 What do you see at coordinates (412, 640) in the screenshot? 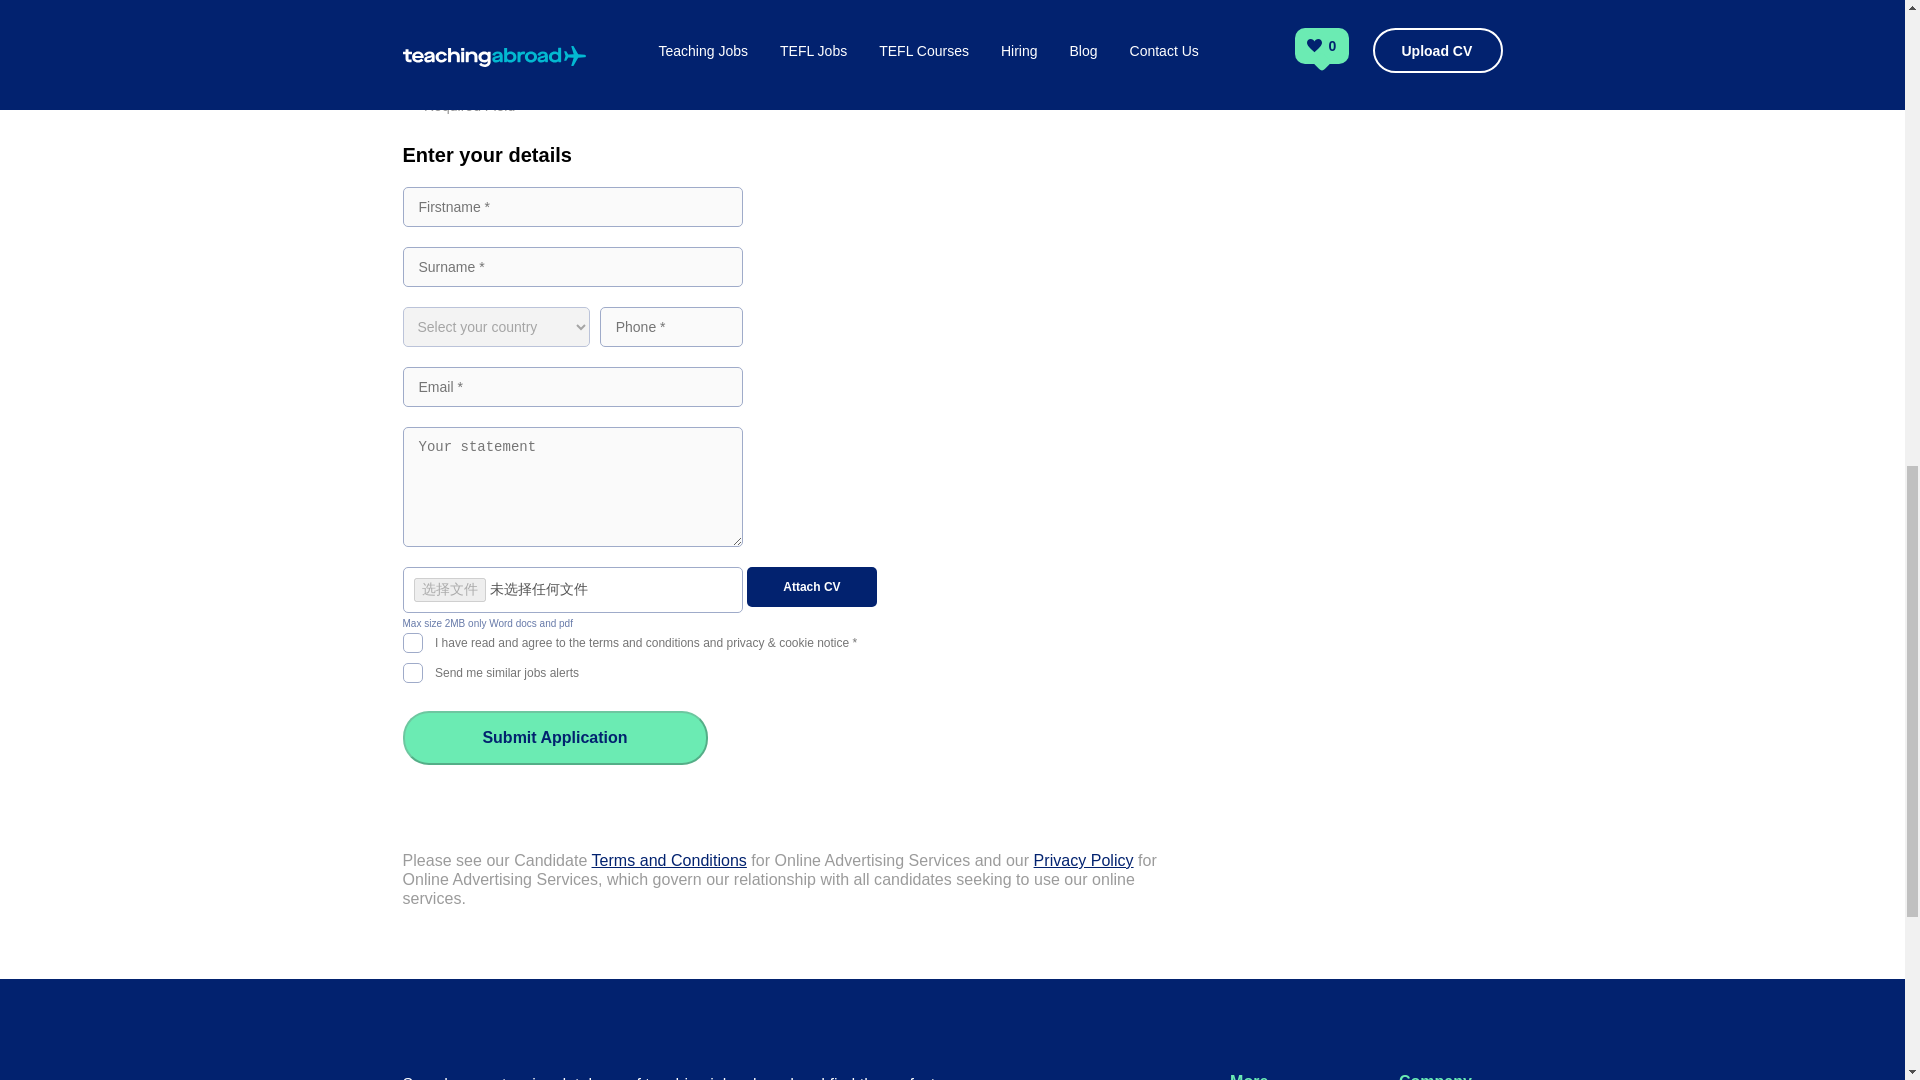
I see `on` at bounding box center [412, 640].